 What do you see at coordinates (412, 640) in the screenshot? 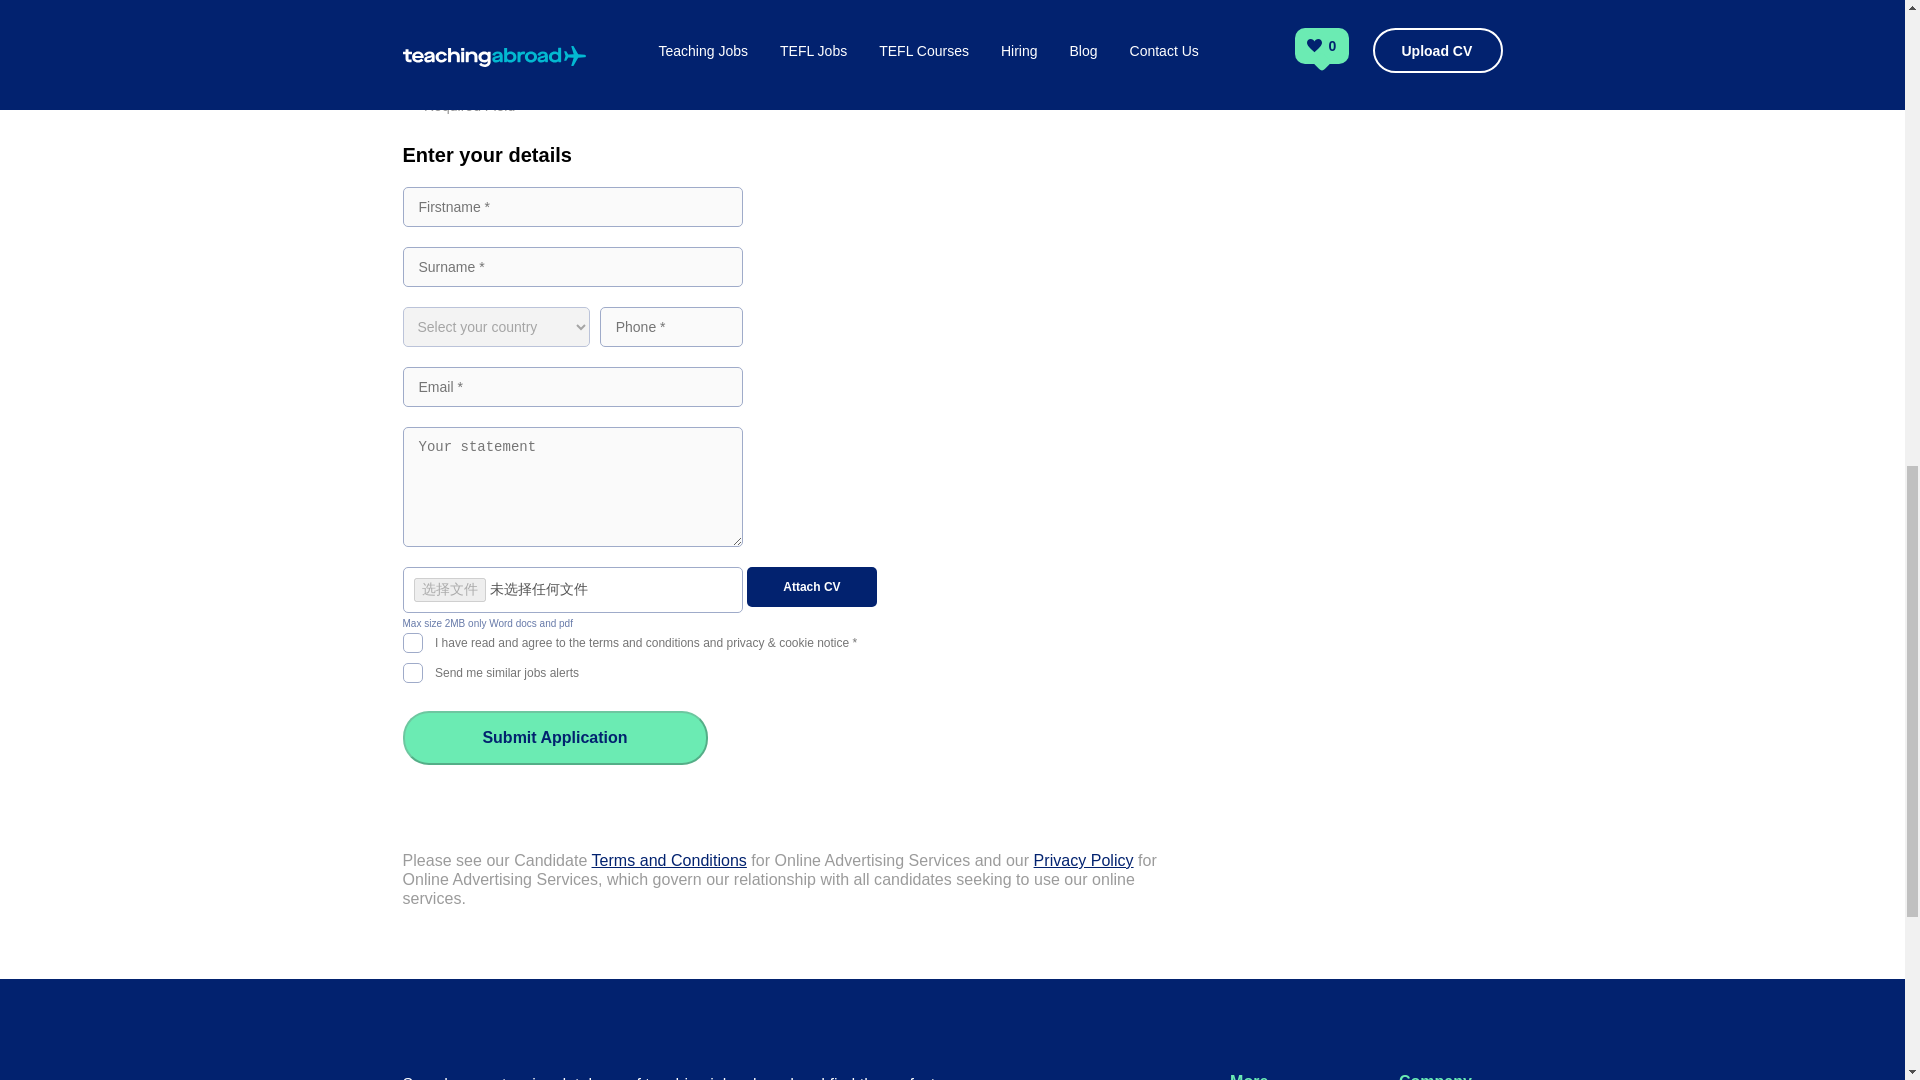
I see `on` at bounding box center [412, 640].